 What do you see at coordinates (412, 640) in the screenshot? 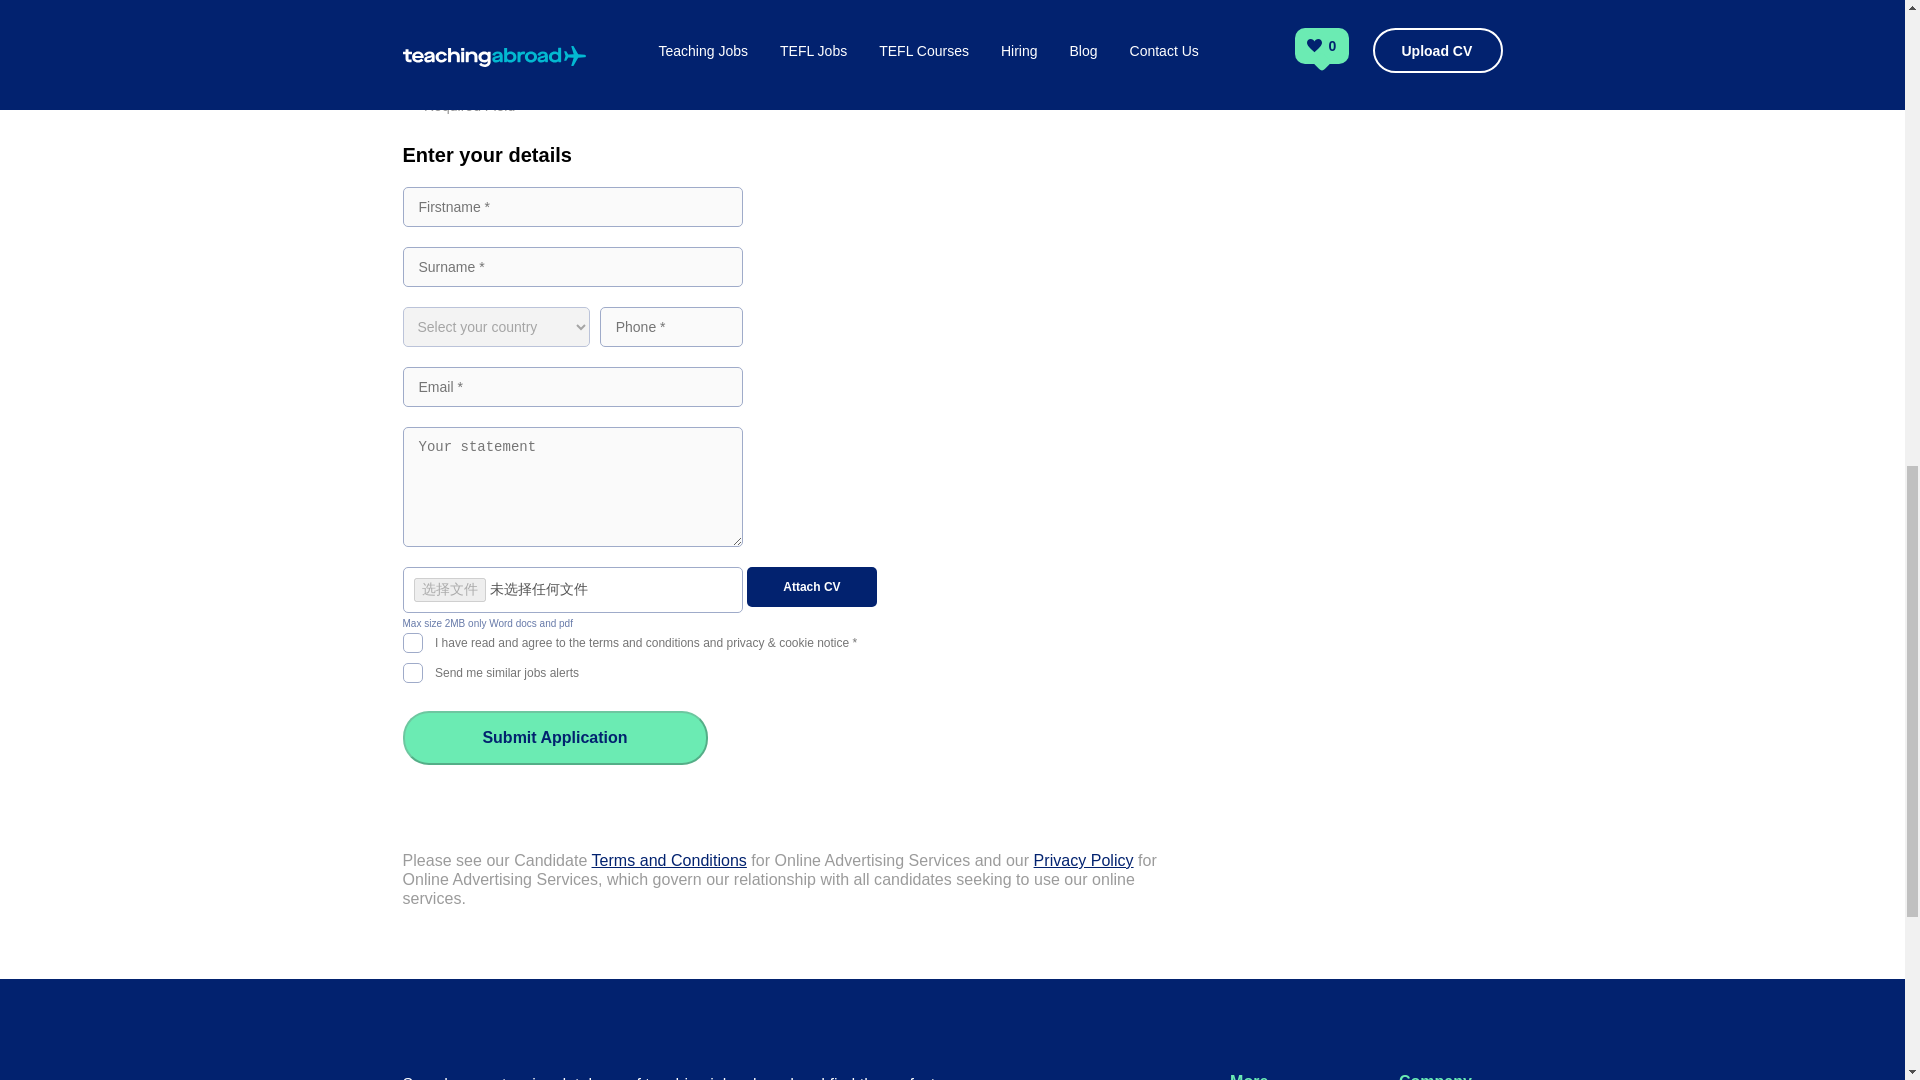
I see `on` at bounding box center [412, 640].